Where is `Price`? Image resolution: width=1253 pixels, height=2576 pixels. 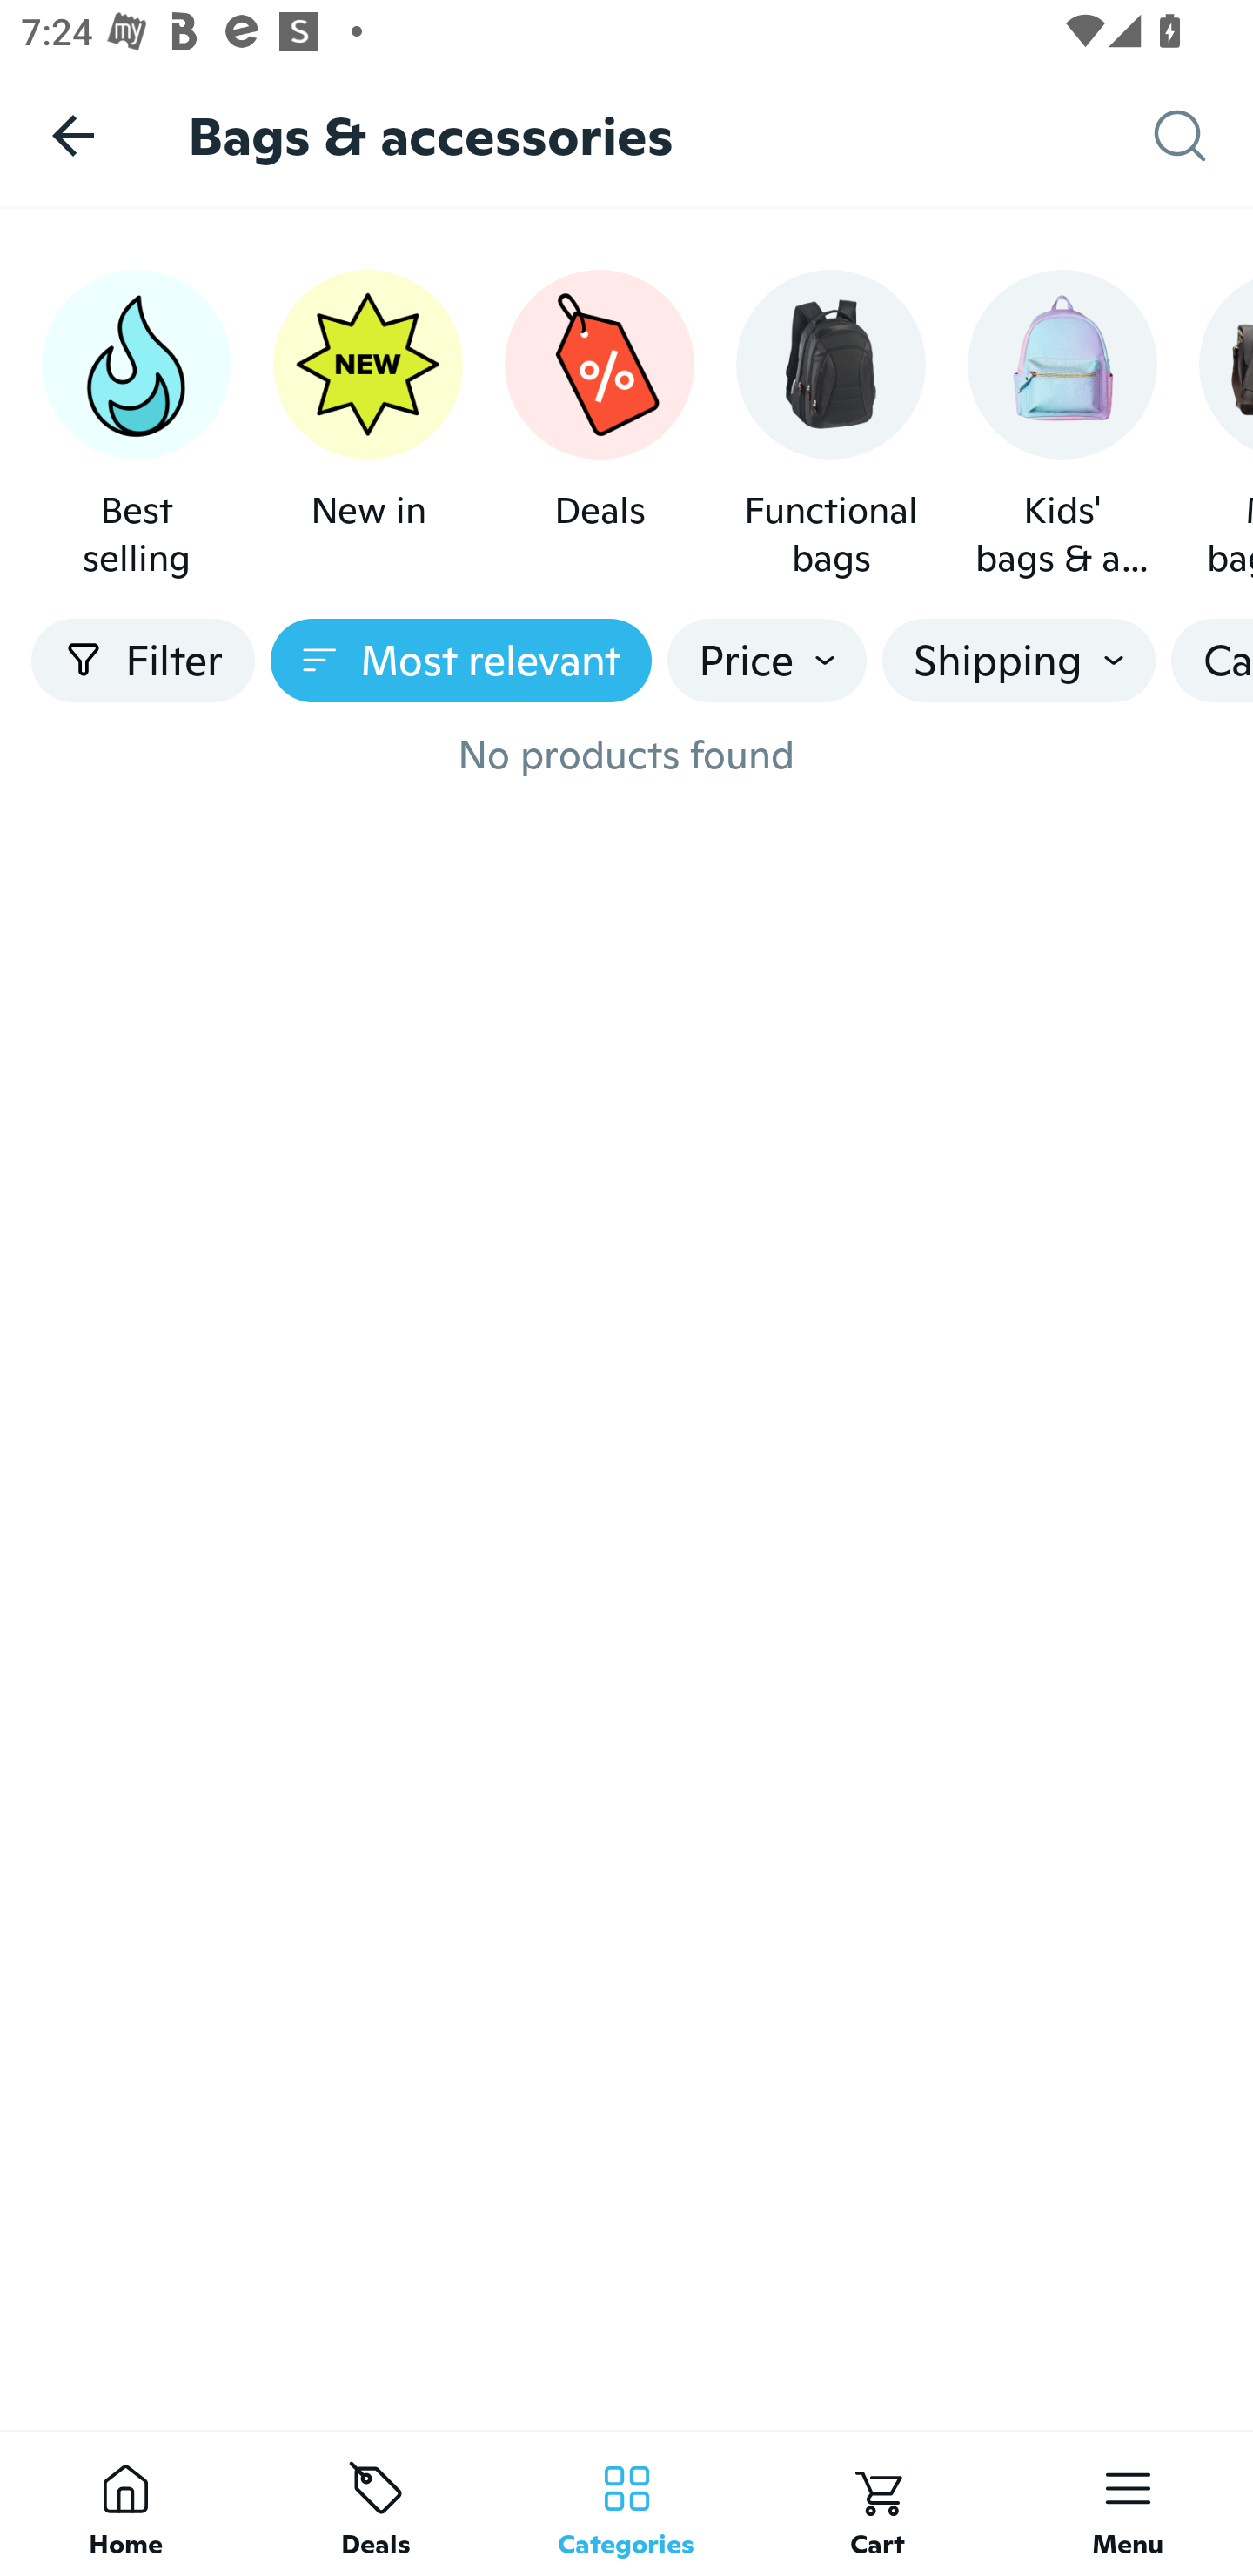 Price is located at coordinates (767, 661).